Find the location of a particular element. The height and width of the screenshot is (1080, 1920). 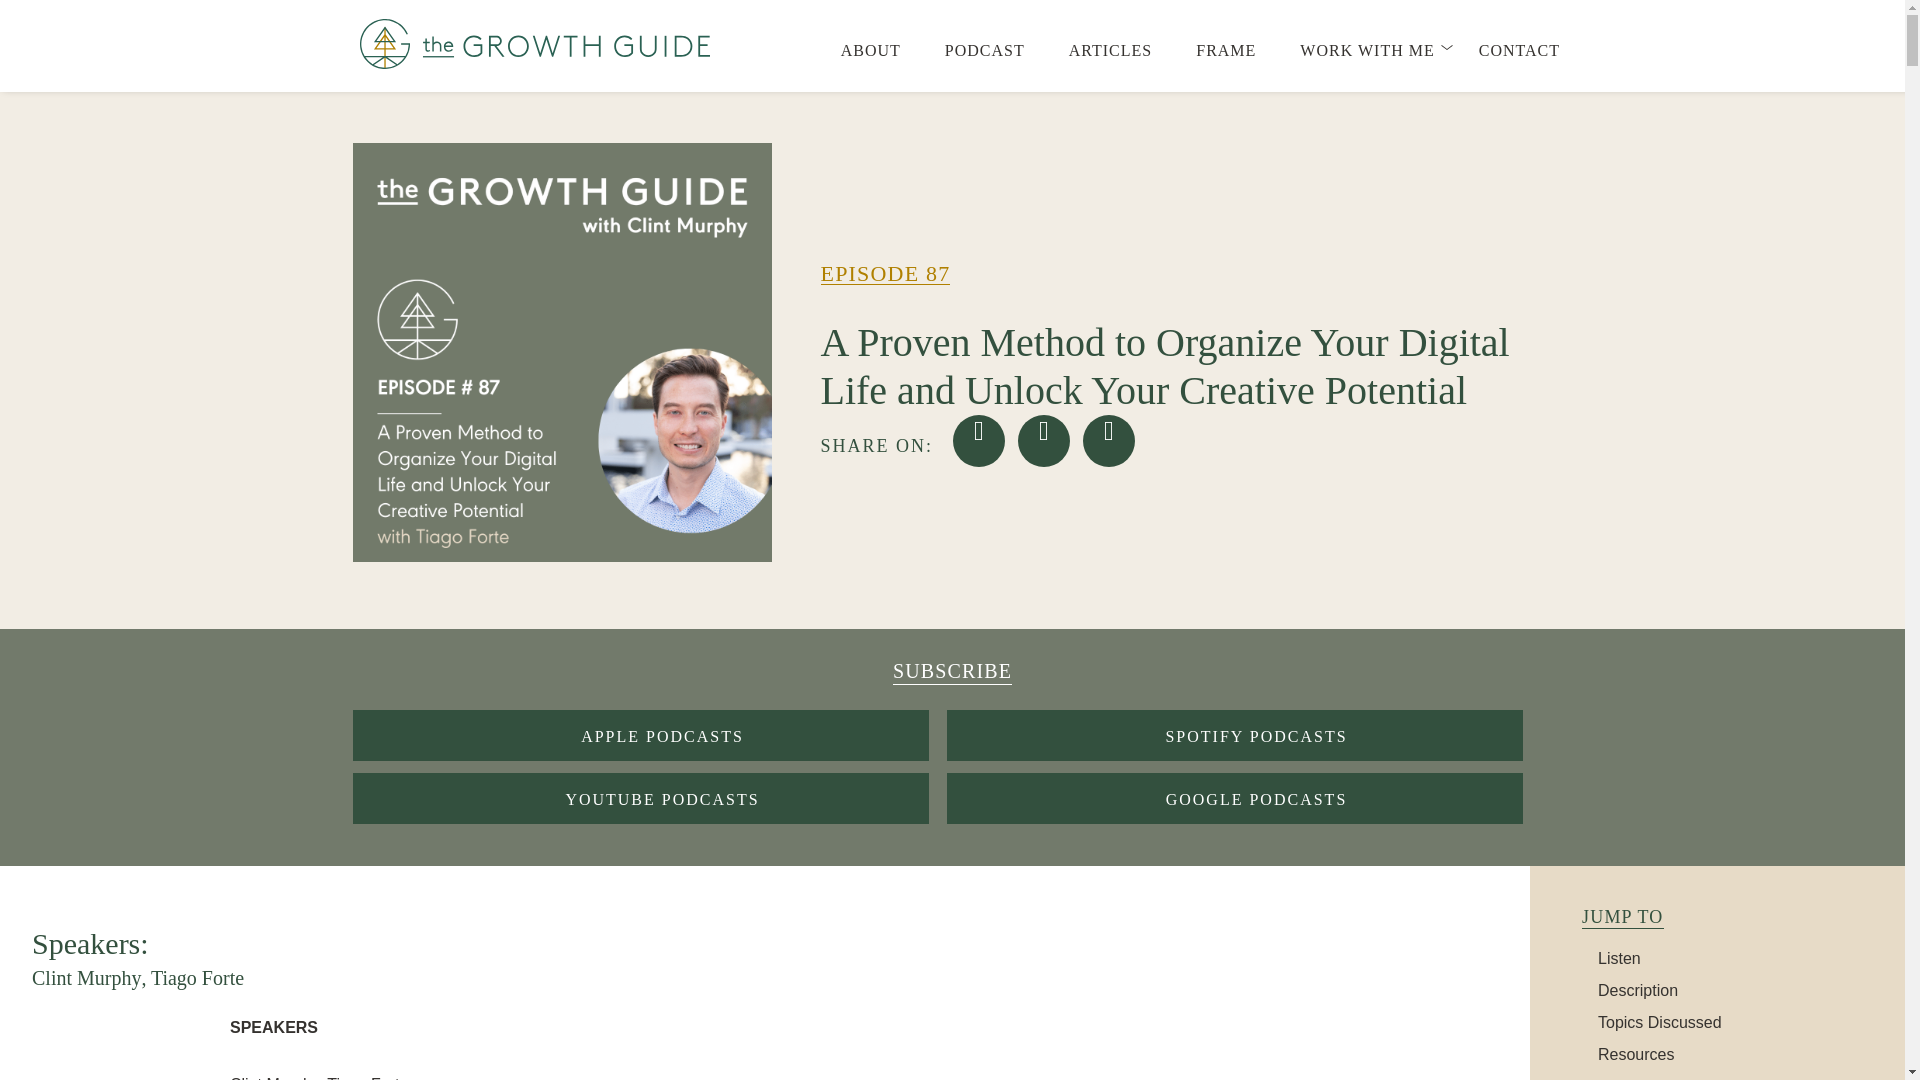

CONTACT is located at coordinates (1518, 54).